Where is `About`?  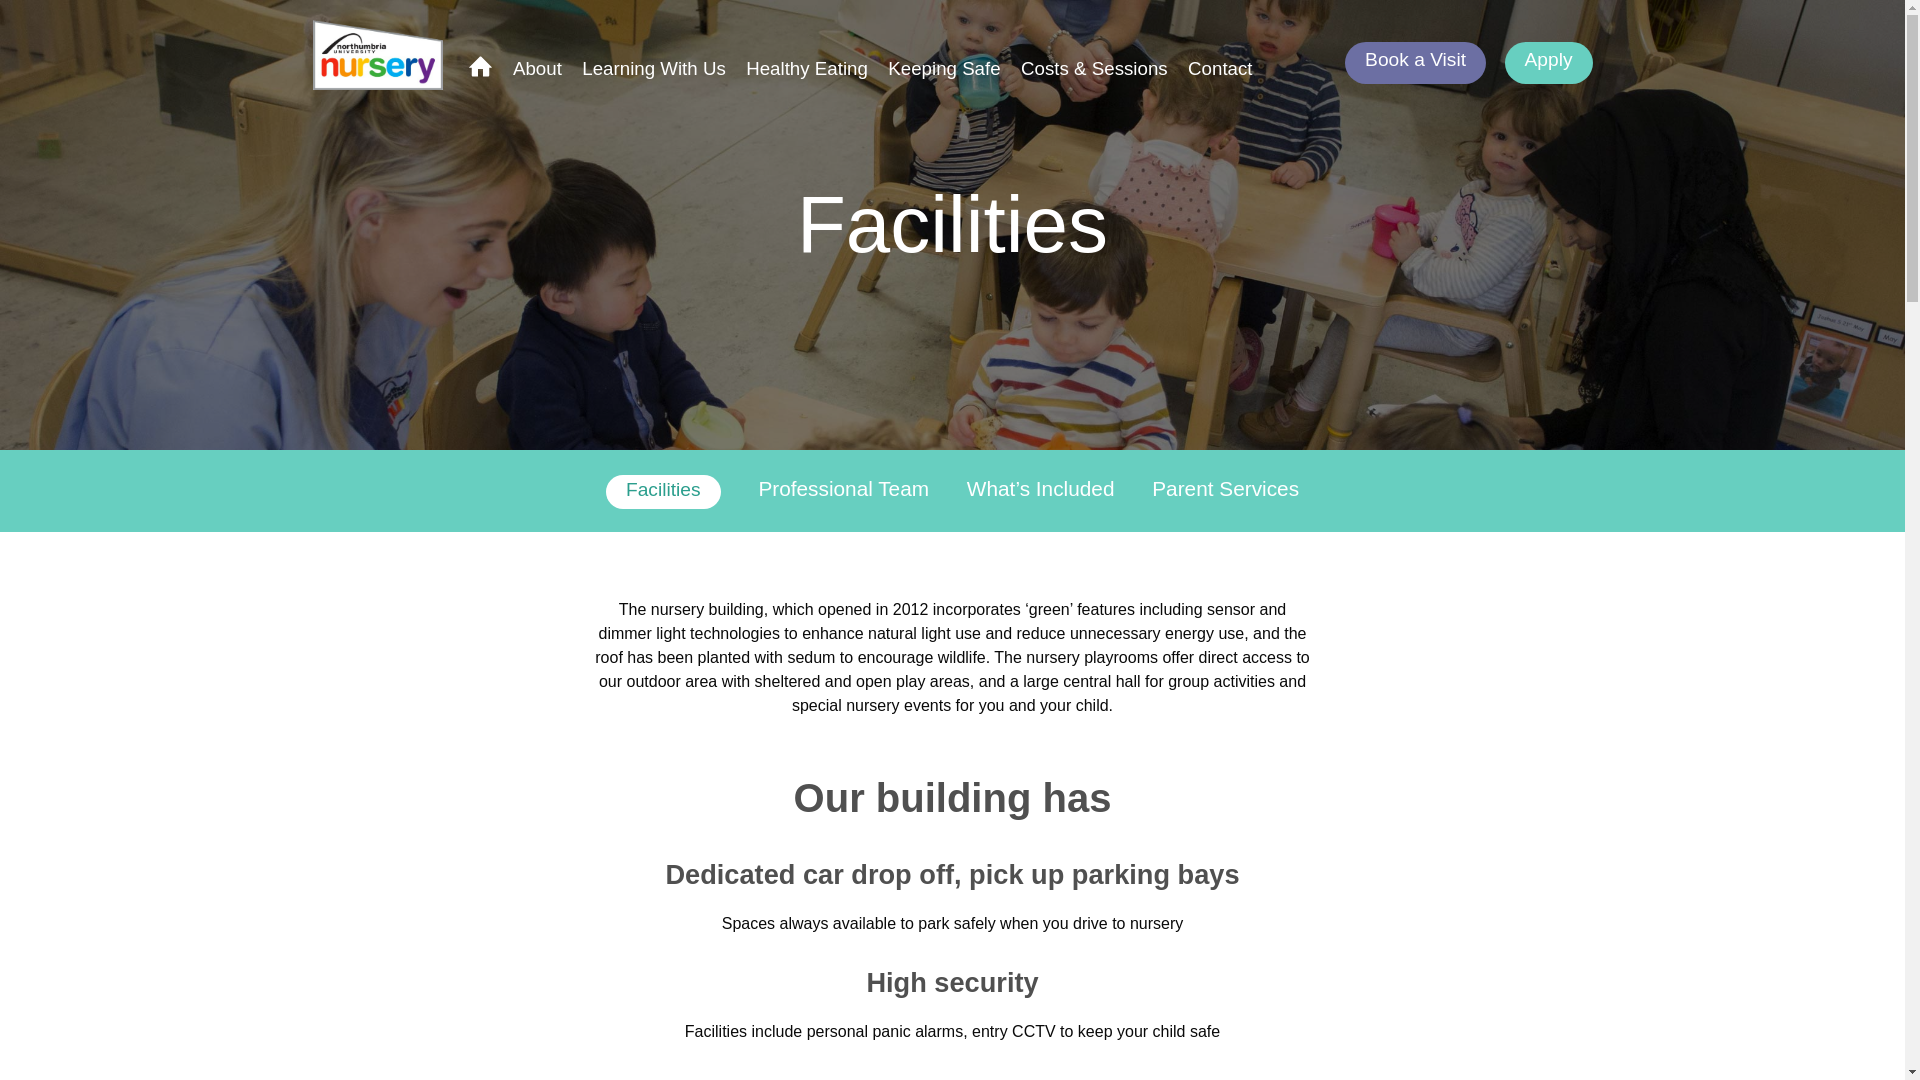
About is located at coordinates (537, 68).